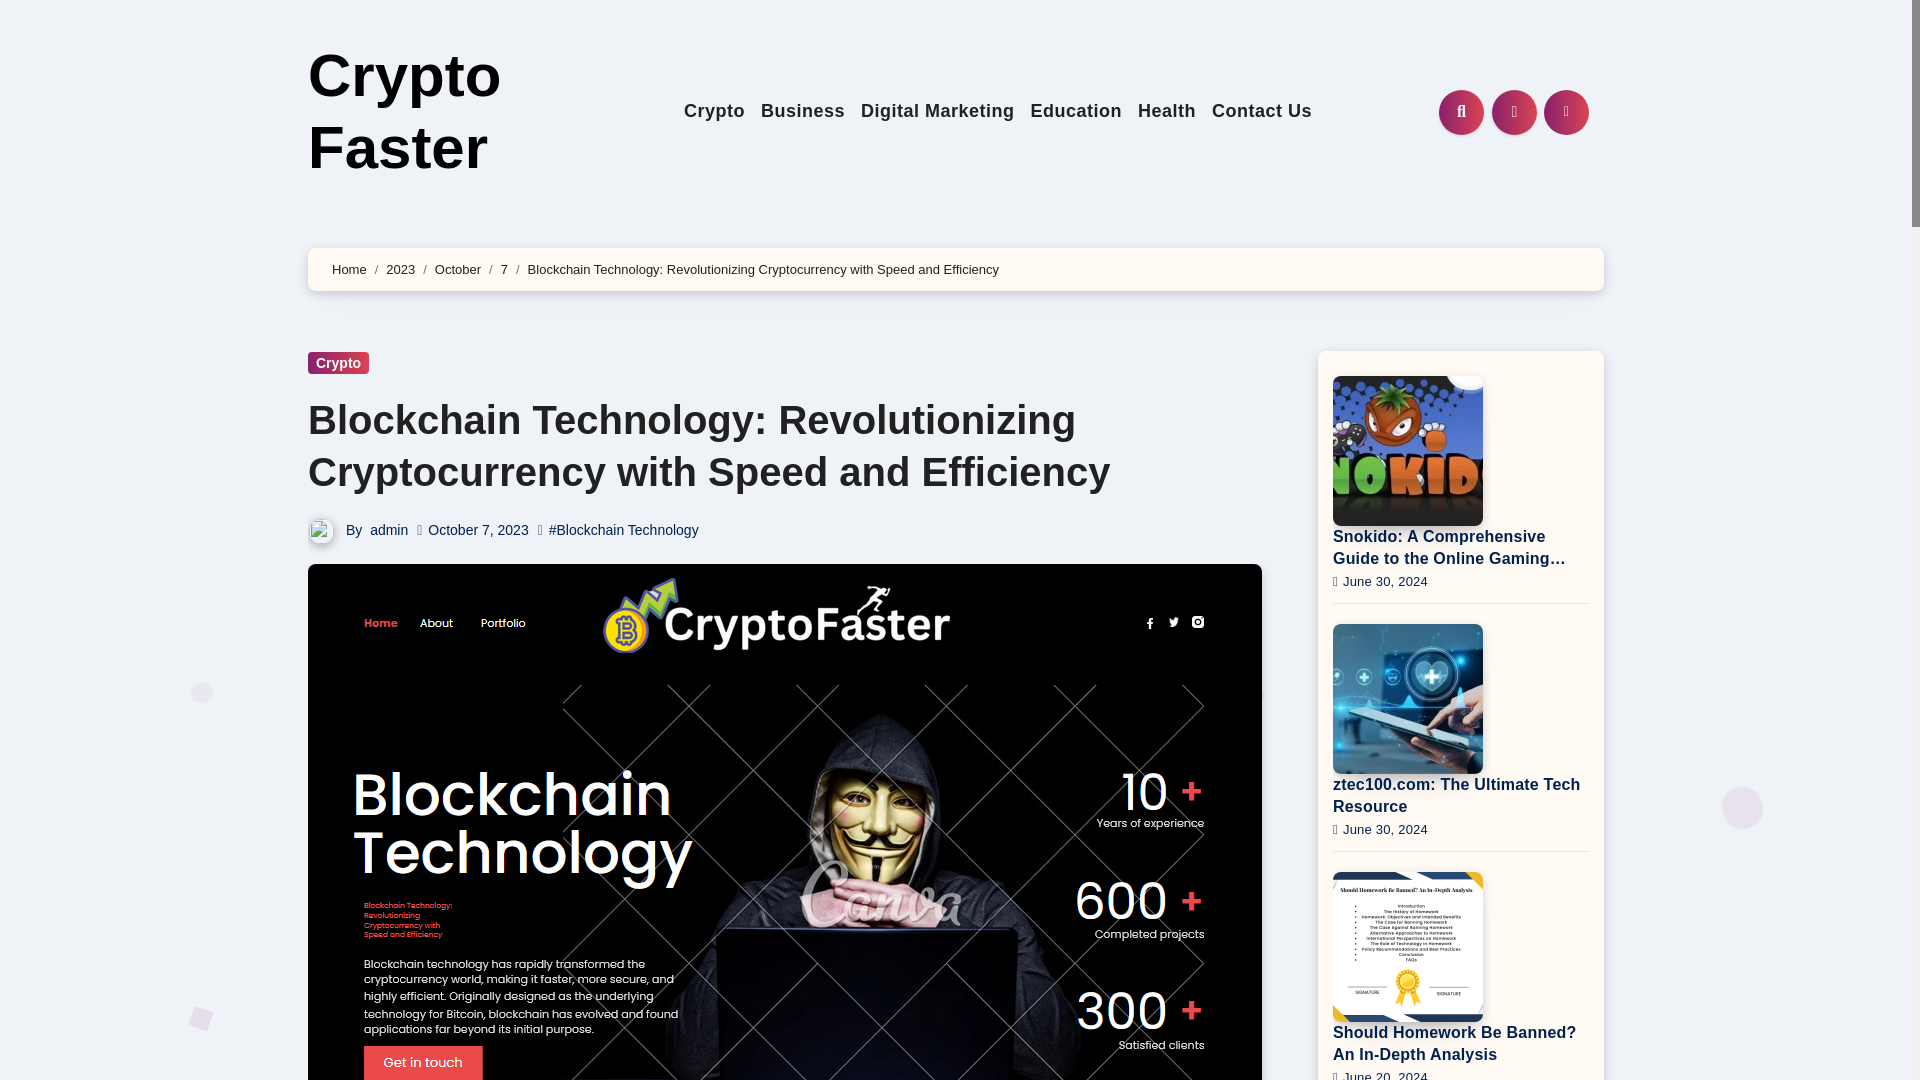 This screenshot has height=1080, width=1920. I want to click on Digital Marketing, so click(938, 112).